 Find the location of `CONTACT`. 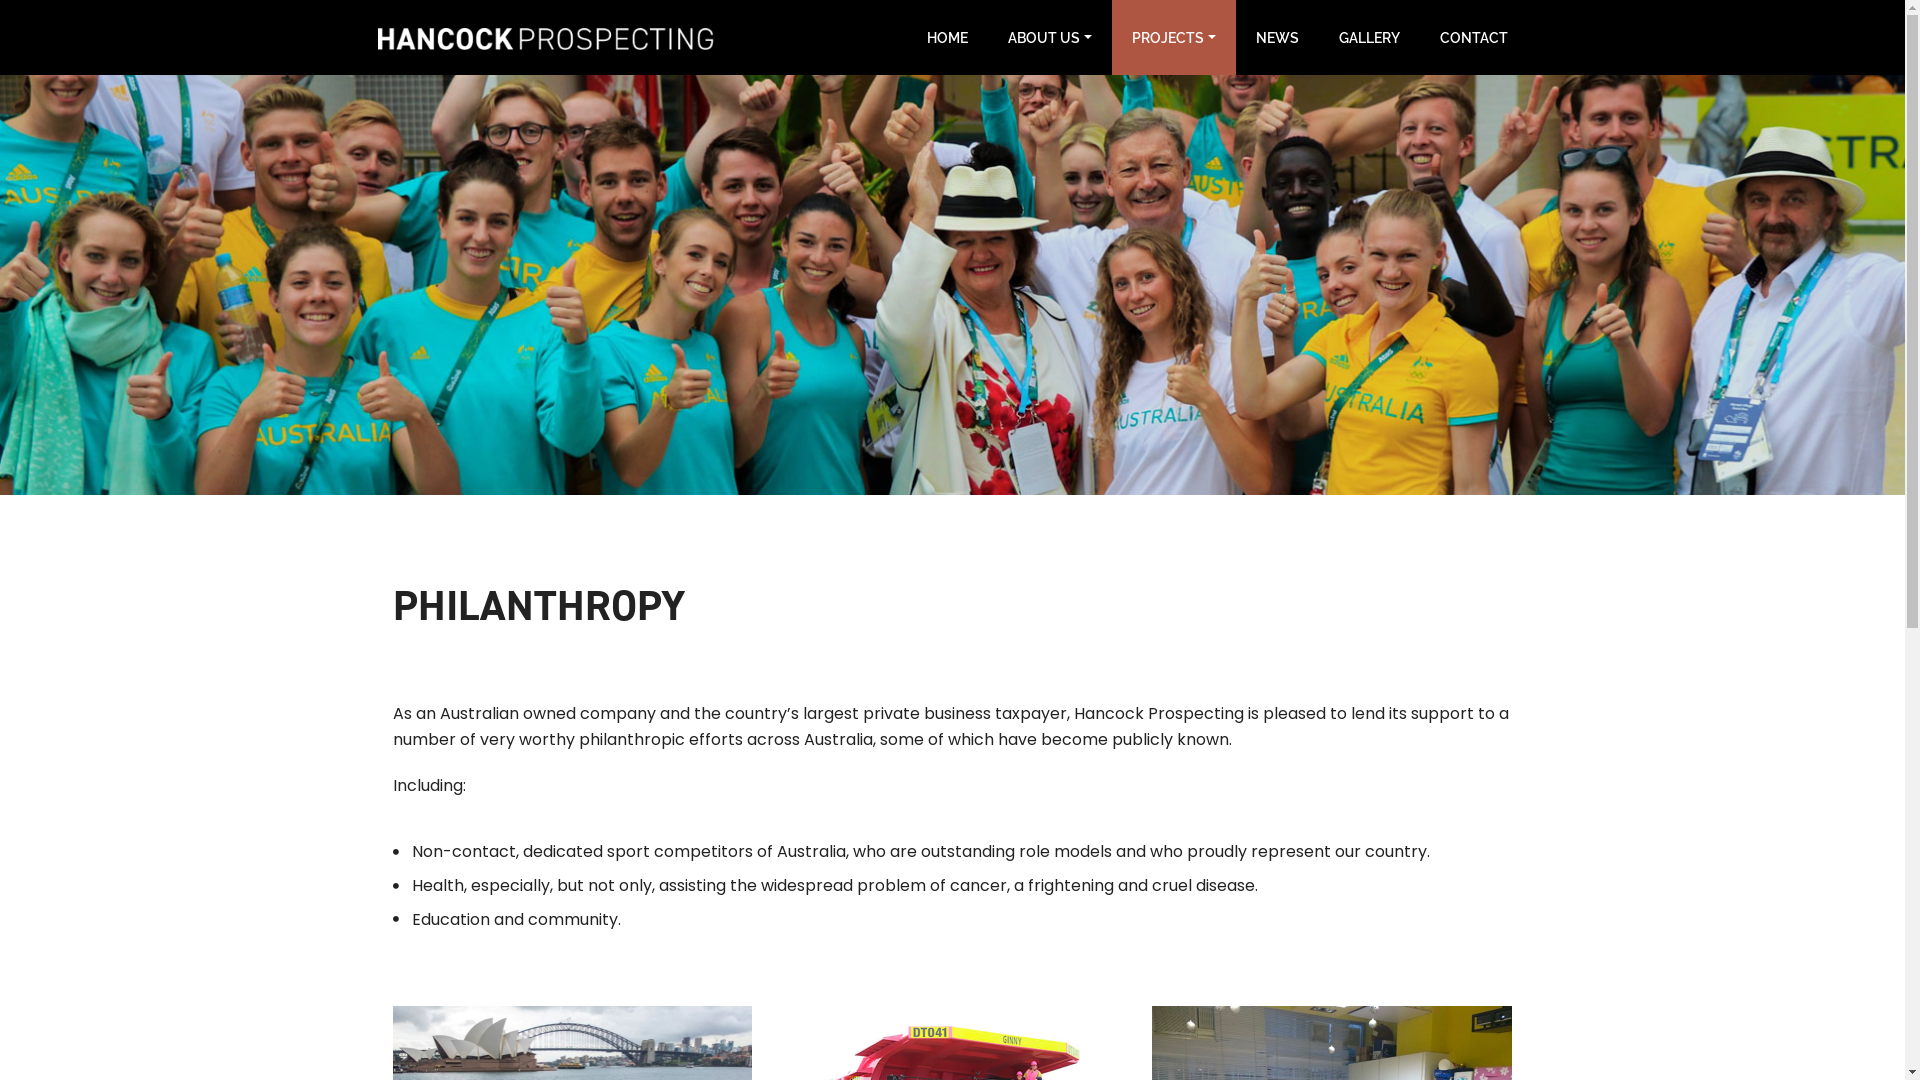

CONTACT is located at coordinates (1474, 38).